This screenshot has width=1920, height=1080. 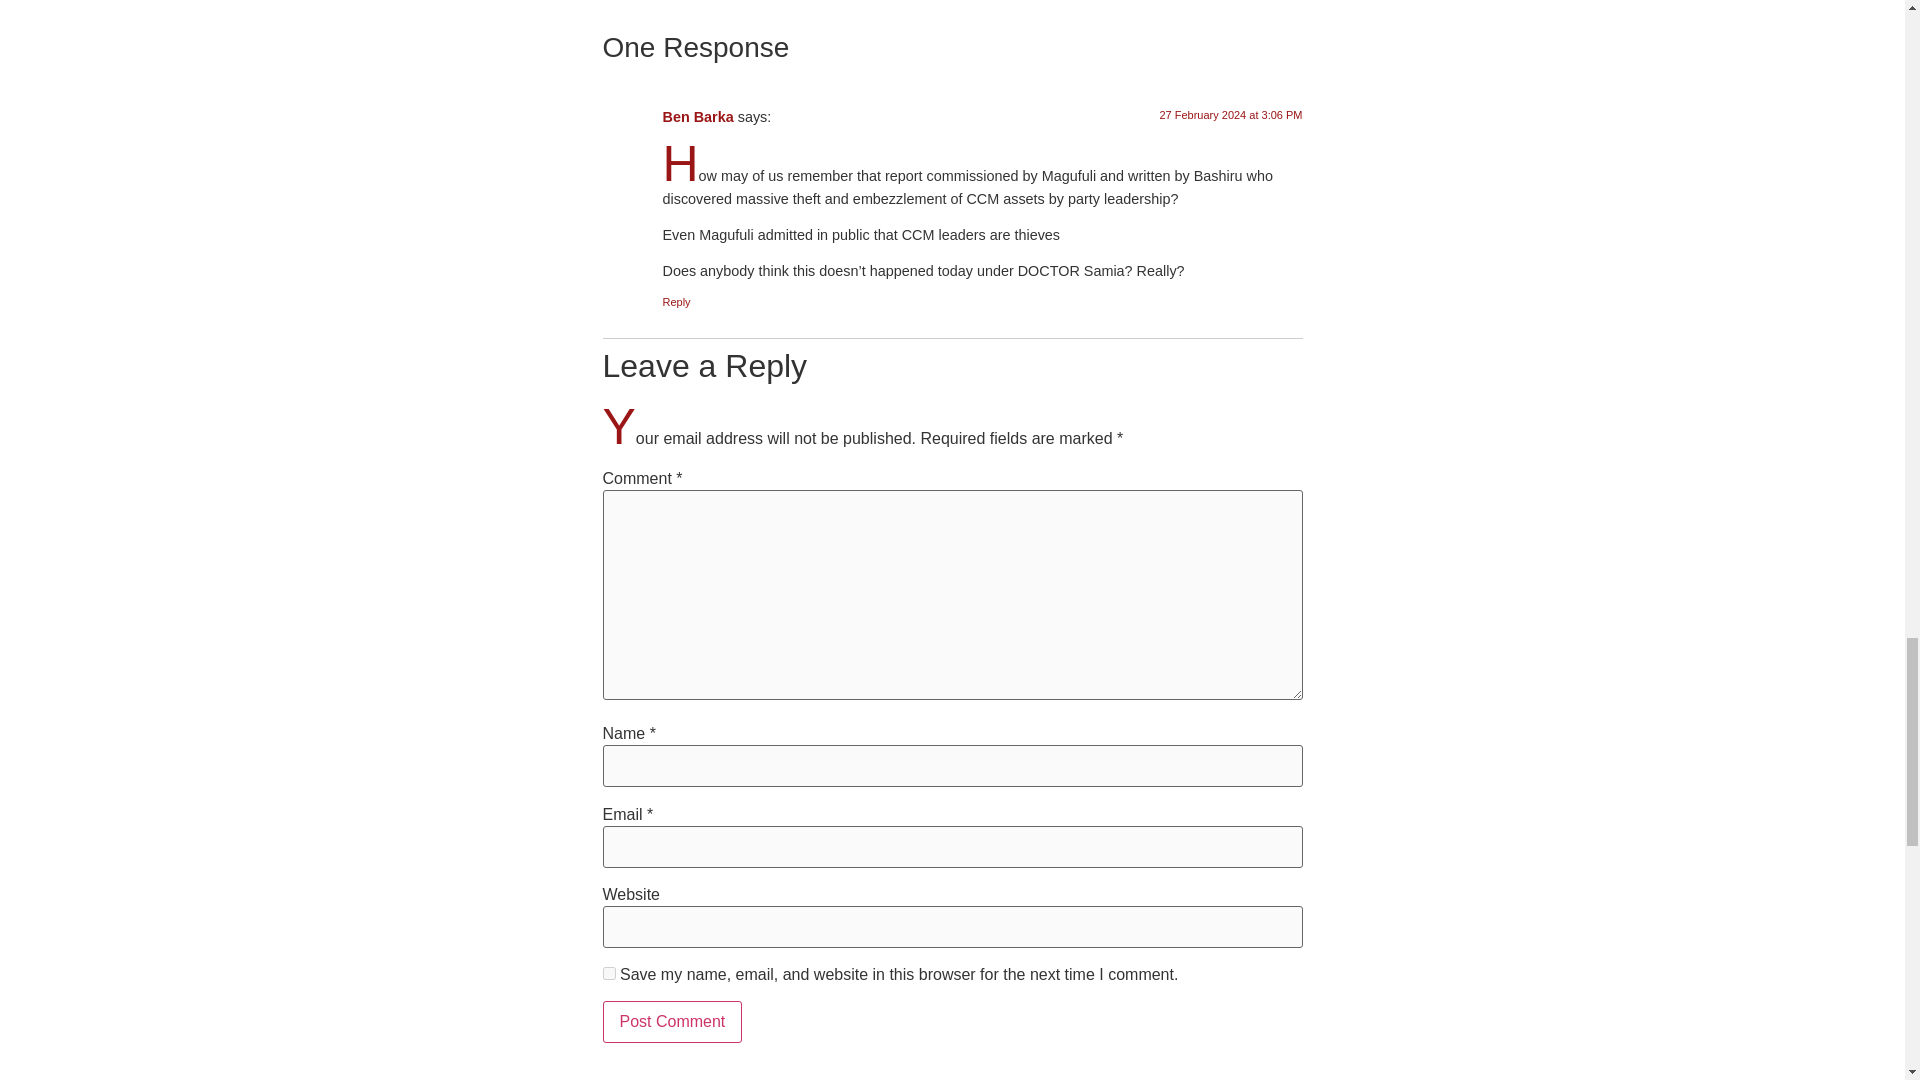 I want to click on yes, so click(x=608, y=972).